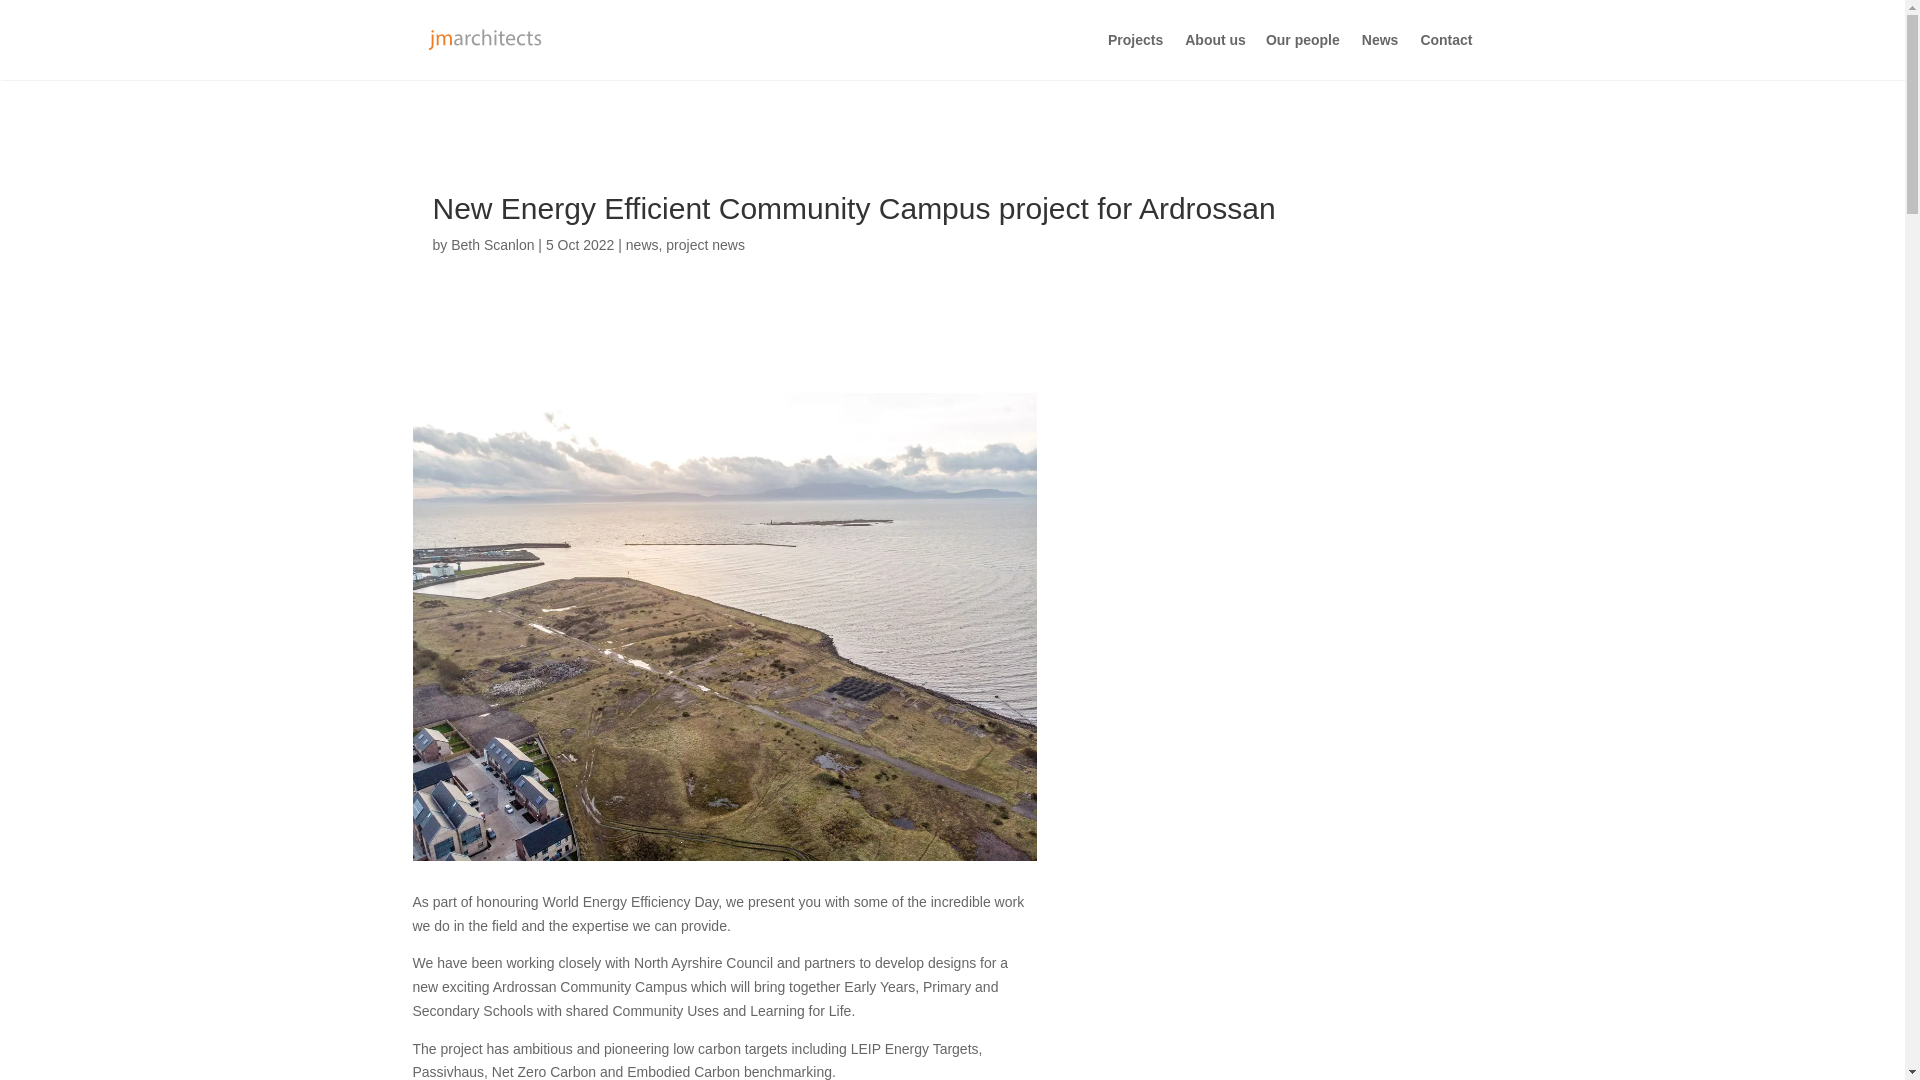 This screenshot has height=1080, width=1920. What do you see at coordinates (1302, 56) in the screenshot?
I see `Our people` at bounding box center [1302, 56].